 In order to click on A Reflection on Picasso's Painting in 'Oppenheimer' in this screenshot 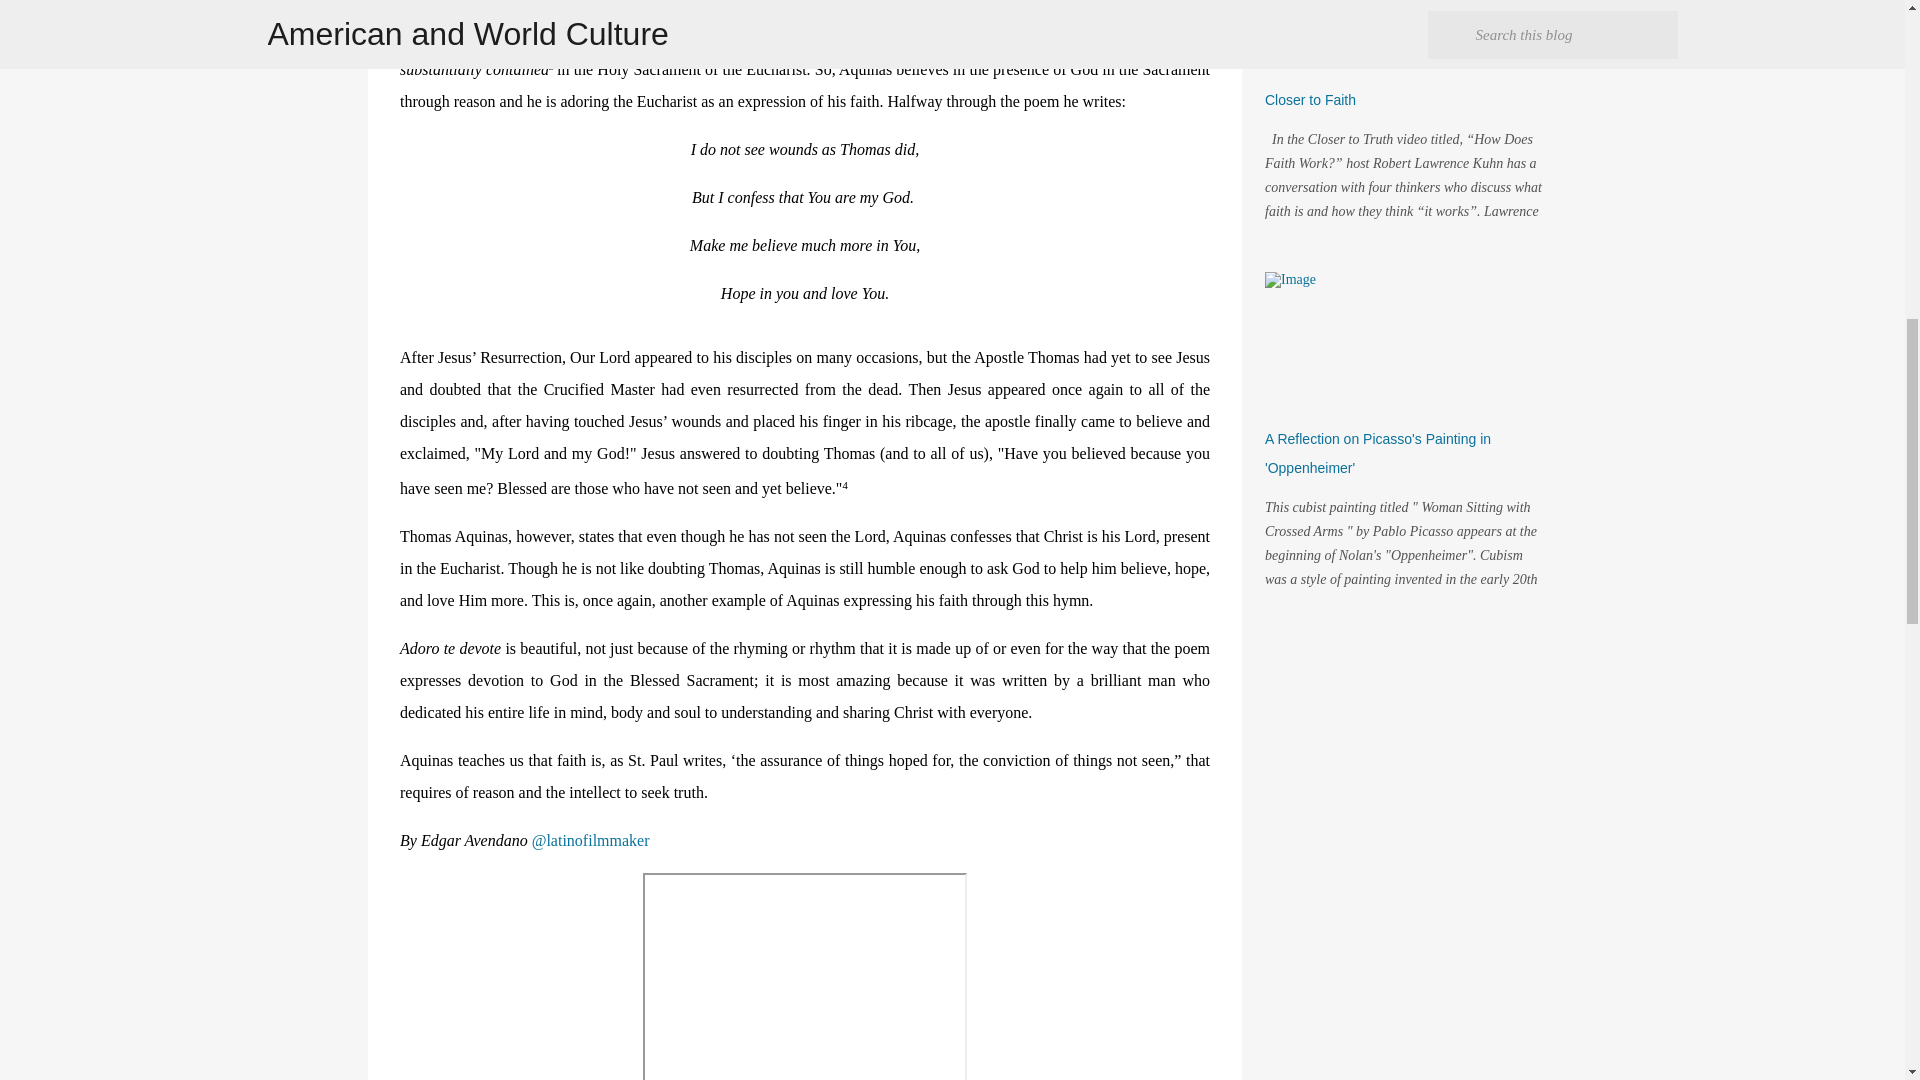, I will do `click(1378, 453)`.